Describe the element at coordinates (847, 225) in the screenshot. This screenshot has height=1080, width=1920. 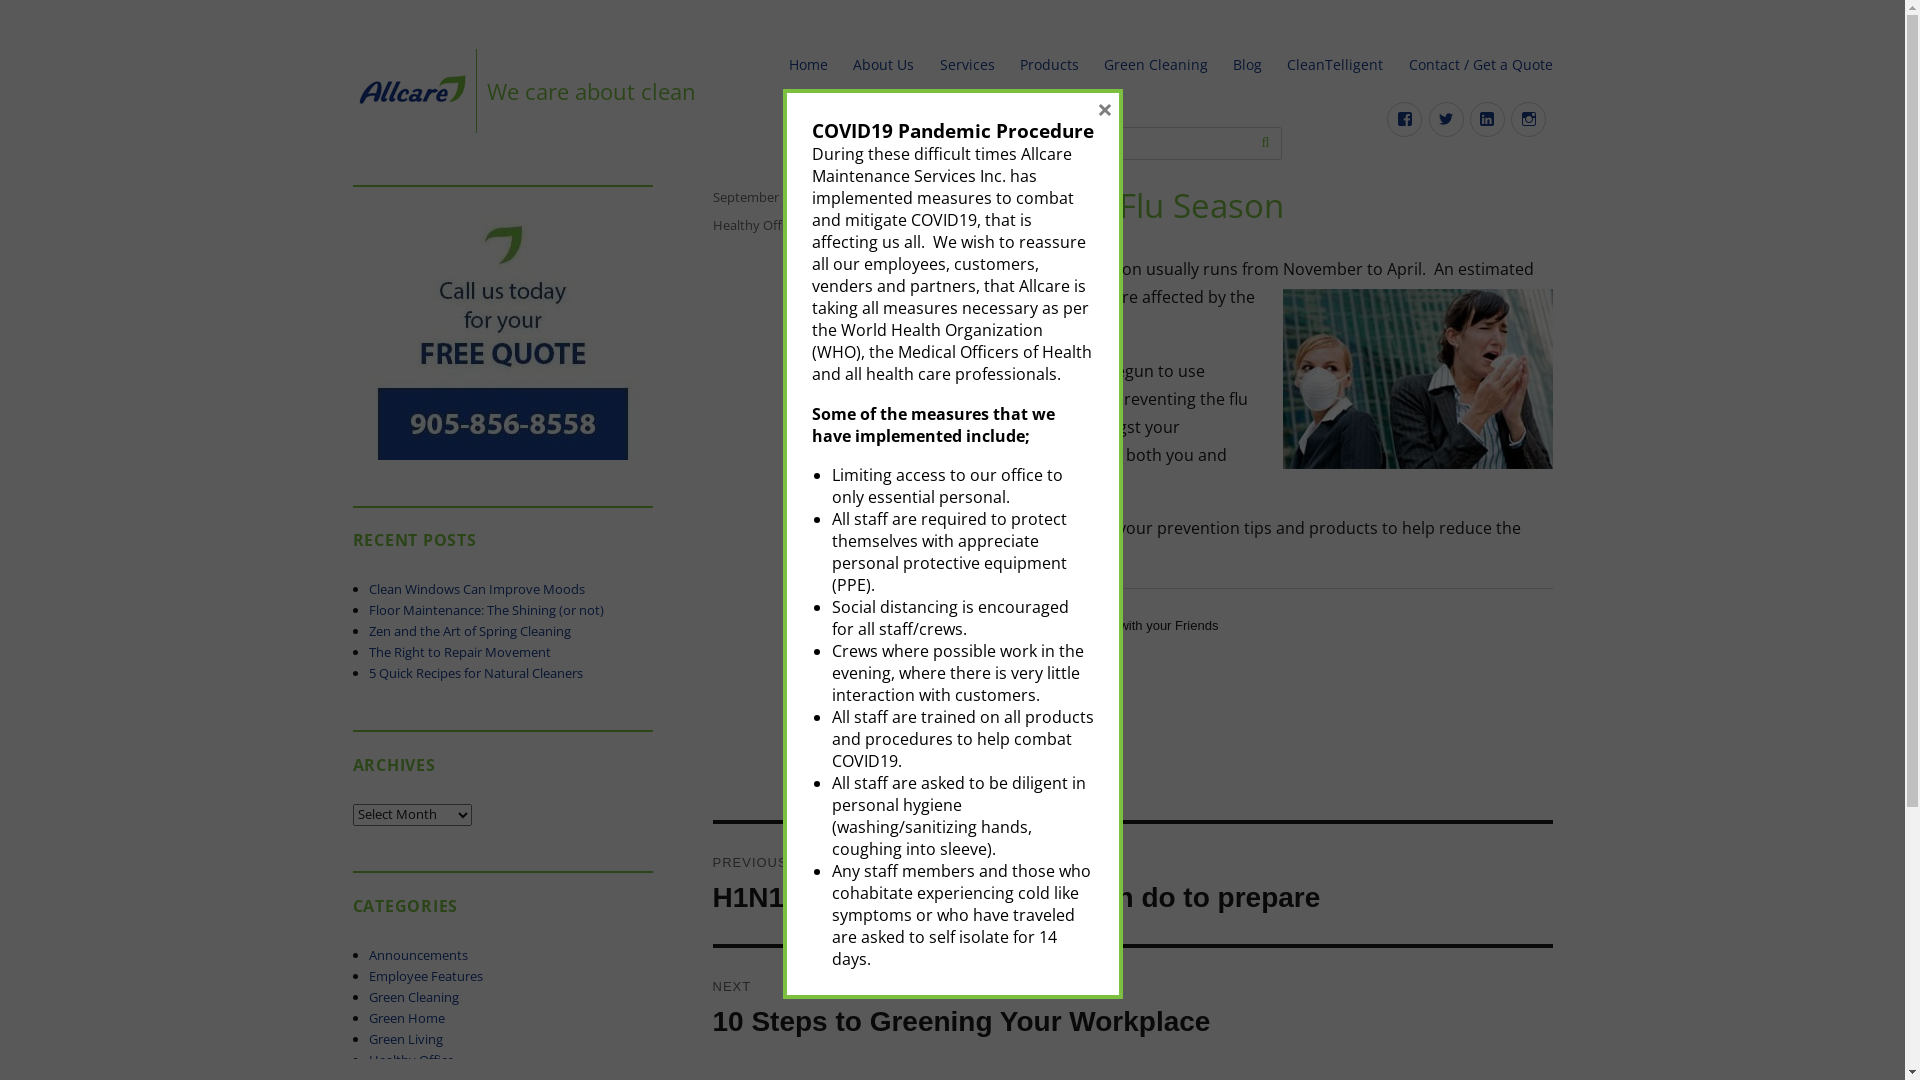
I see `Uncategorized` at that location.